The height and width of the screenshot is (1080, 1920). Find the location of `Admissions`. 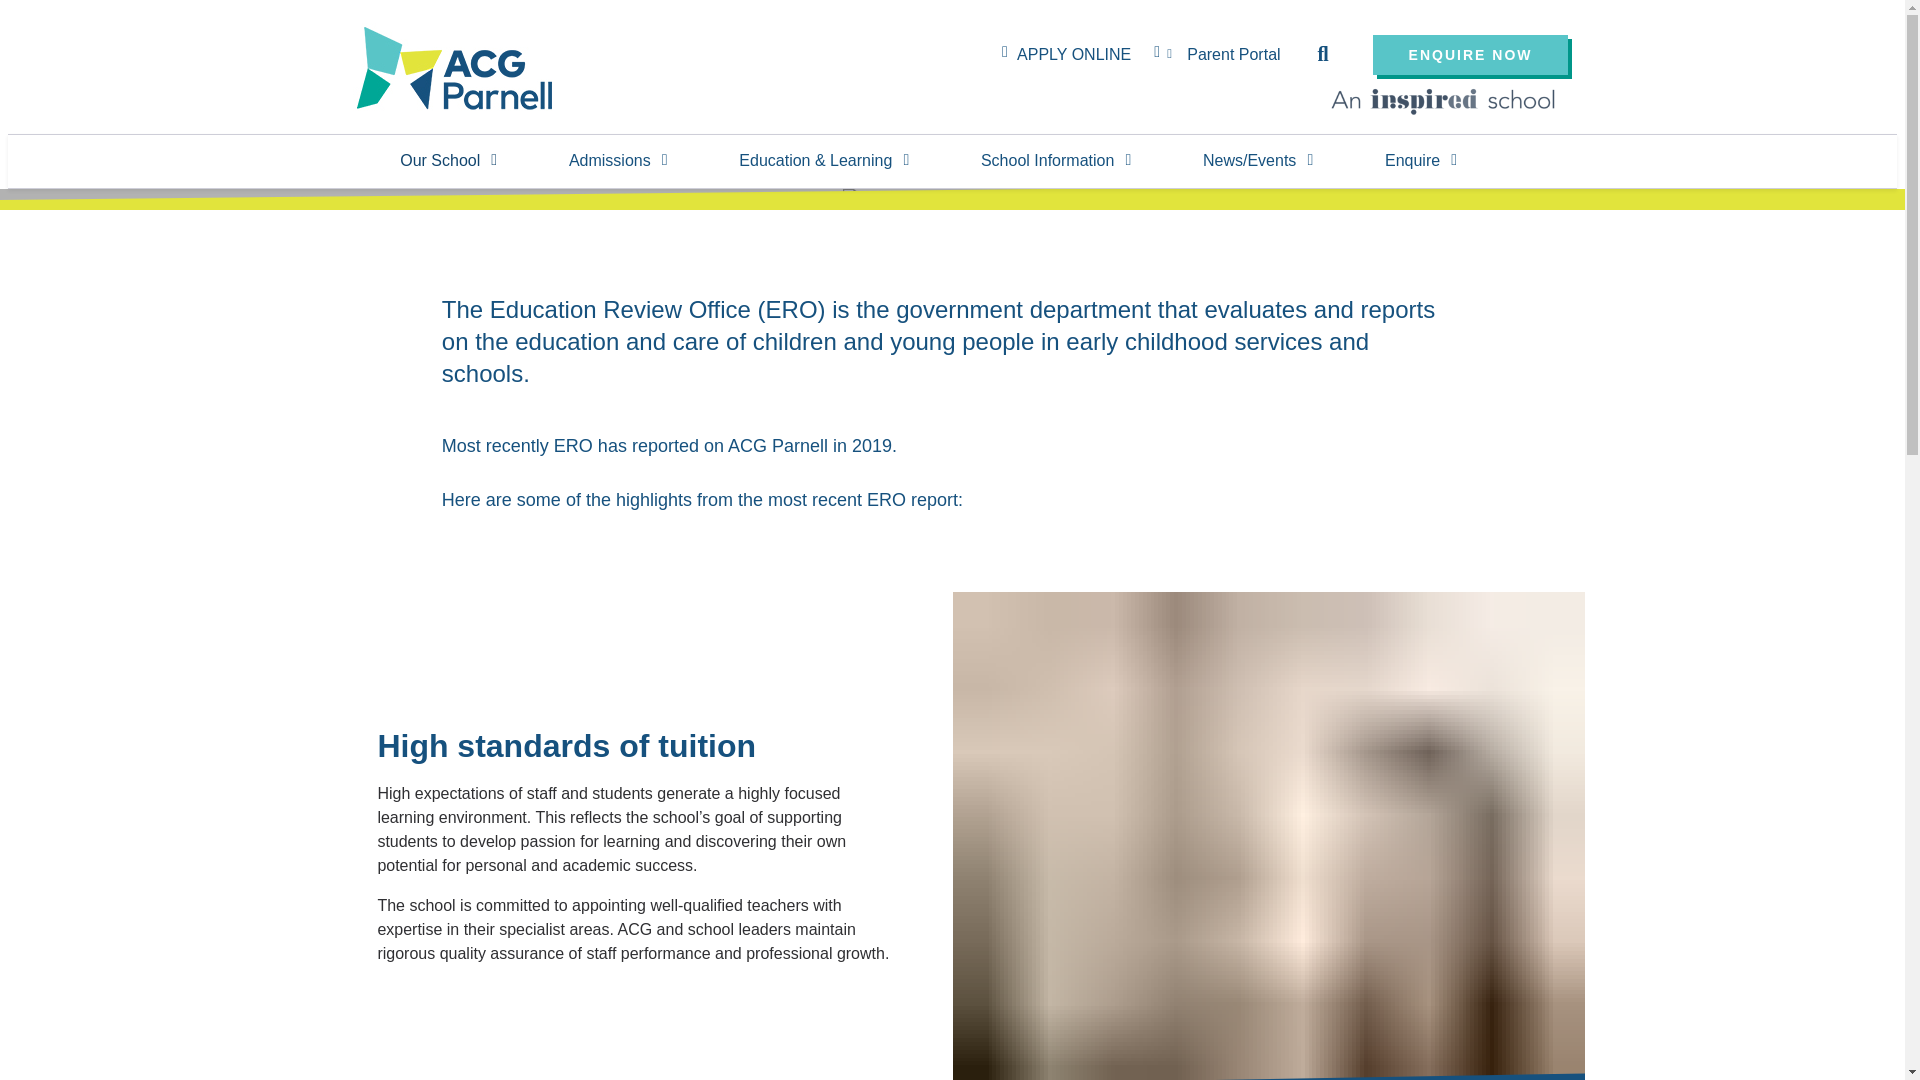

Admissions is located at coordinates (616, 161).